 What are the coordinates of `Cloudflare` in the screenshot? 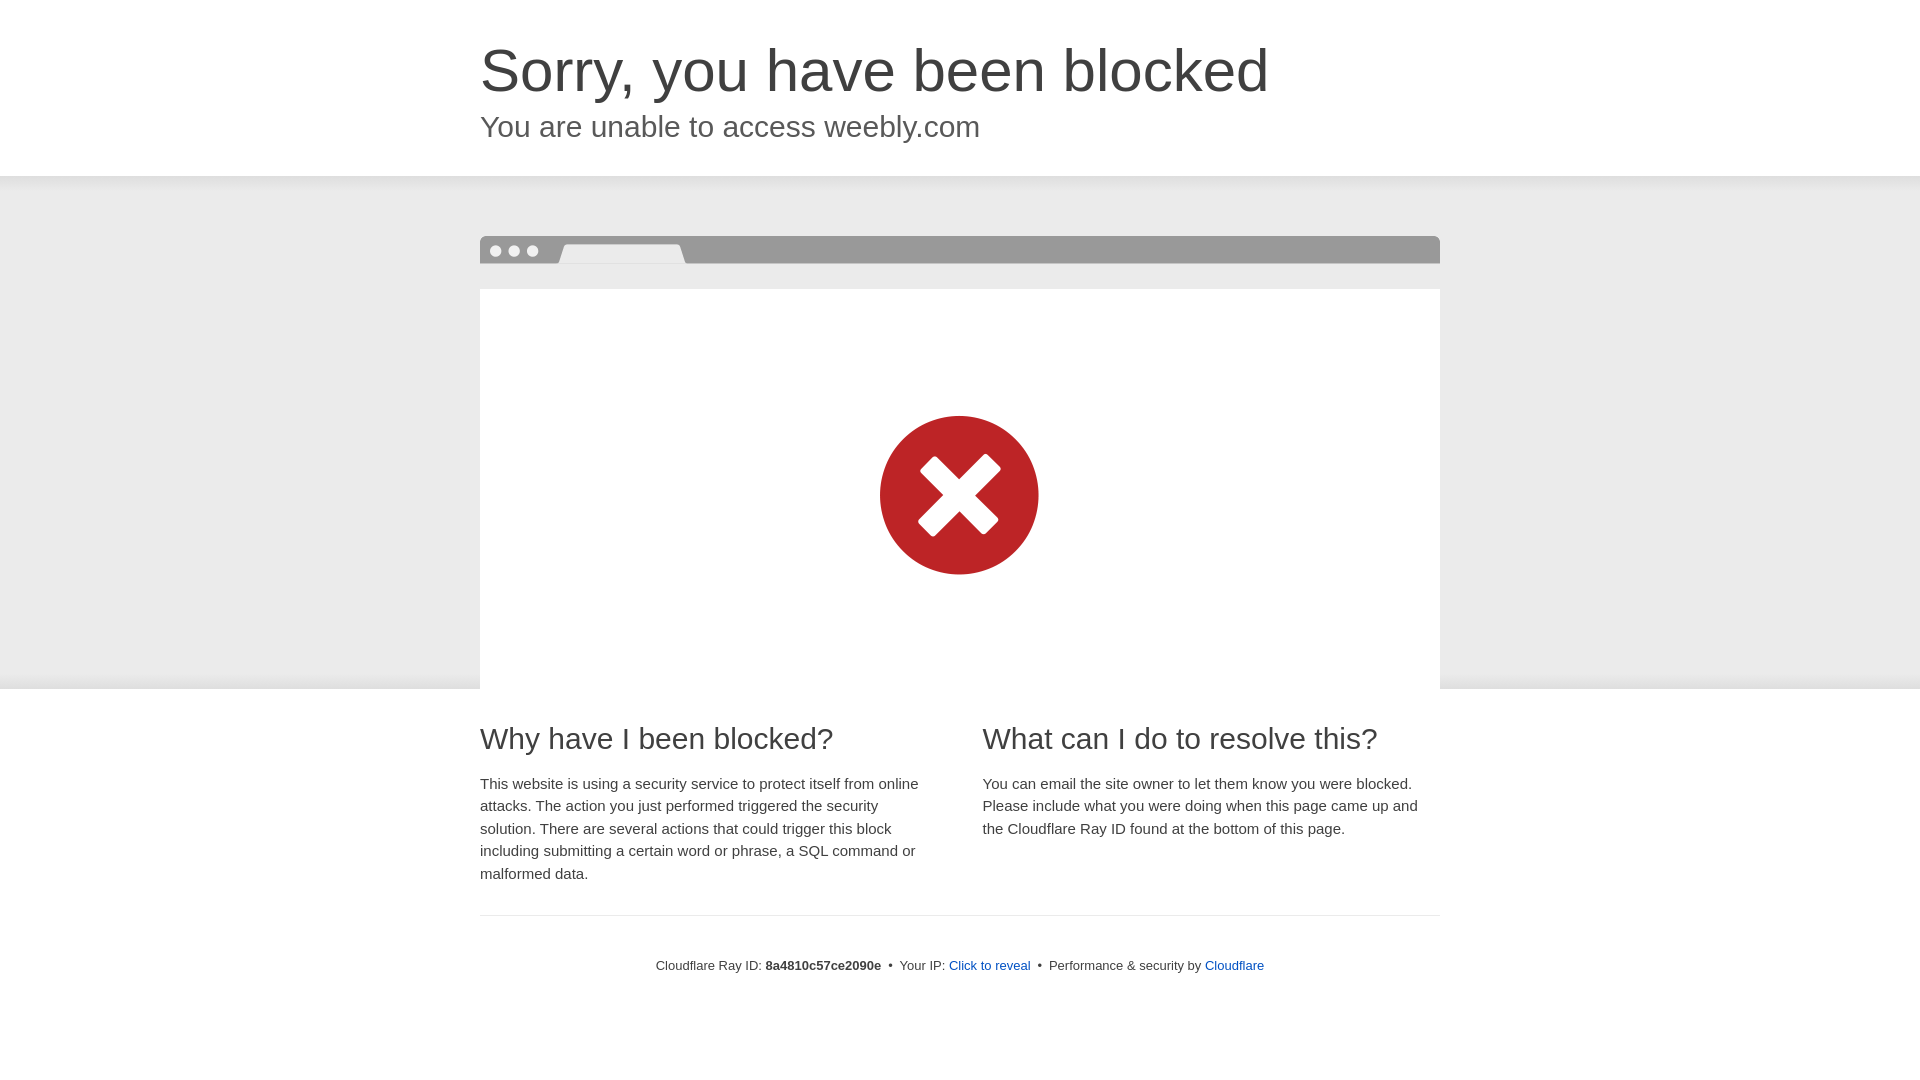 It's located at (1234, 965).